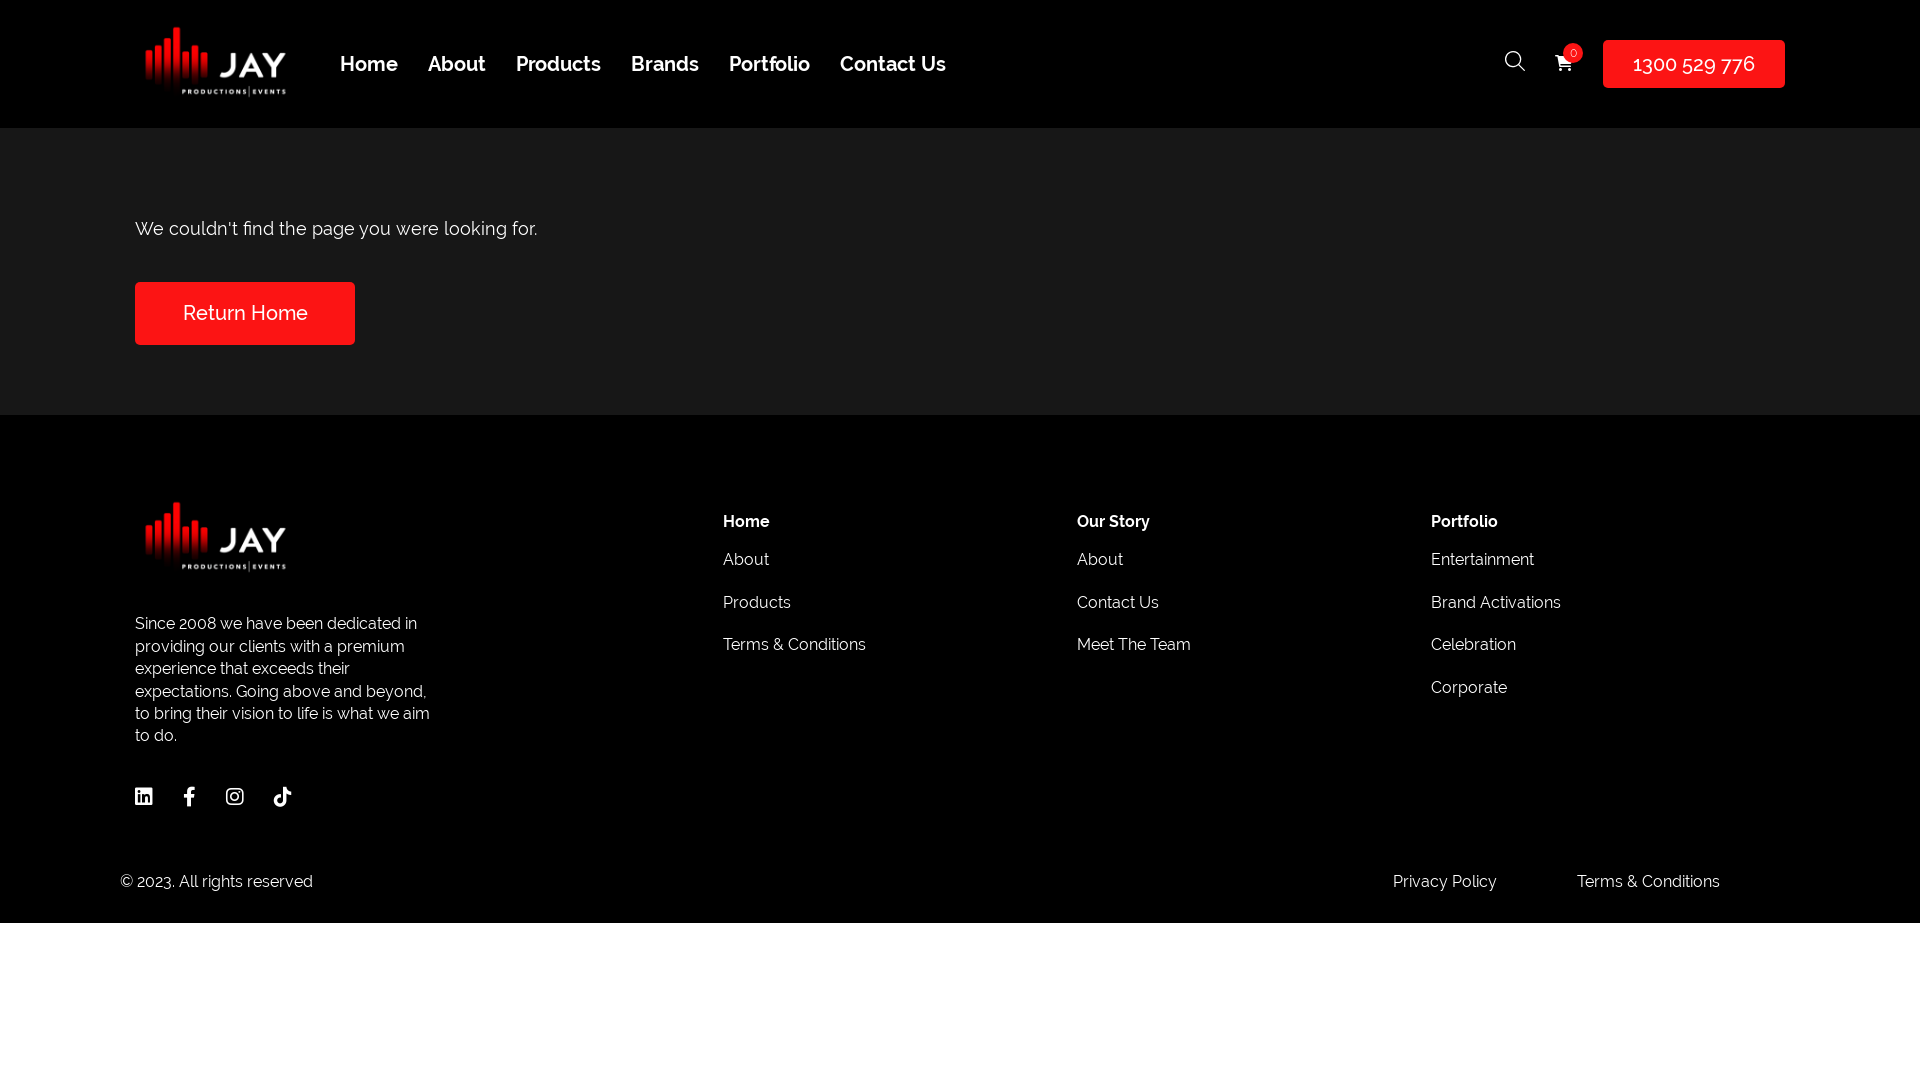 The width and height of the screenshot is (1920, 1080). Describe the element at coordinates (558, 64) in the screenshot. I see `Products` at that location.